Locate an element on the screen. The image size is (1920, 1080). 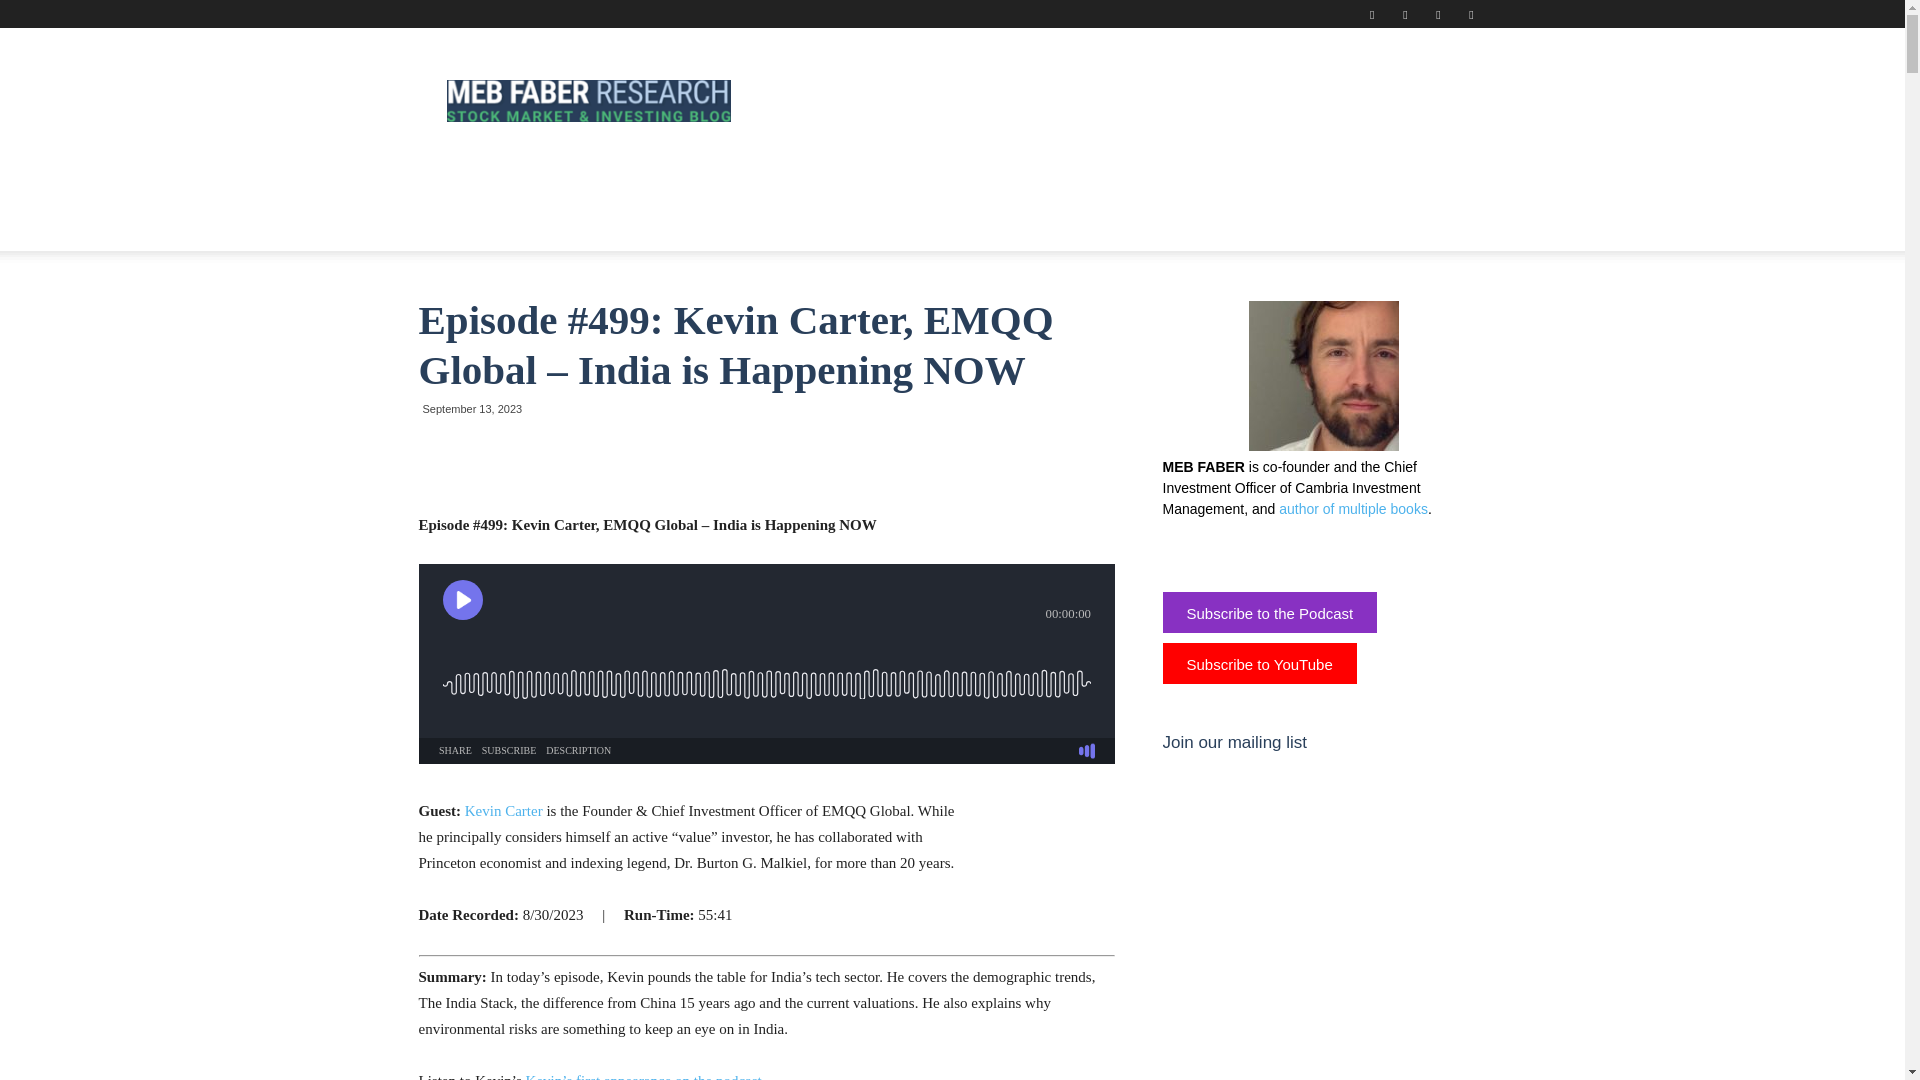
RSS is located at coordinates (1405, 14).